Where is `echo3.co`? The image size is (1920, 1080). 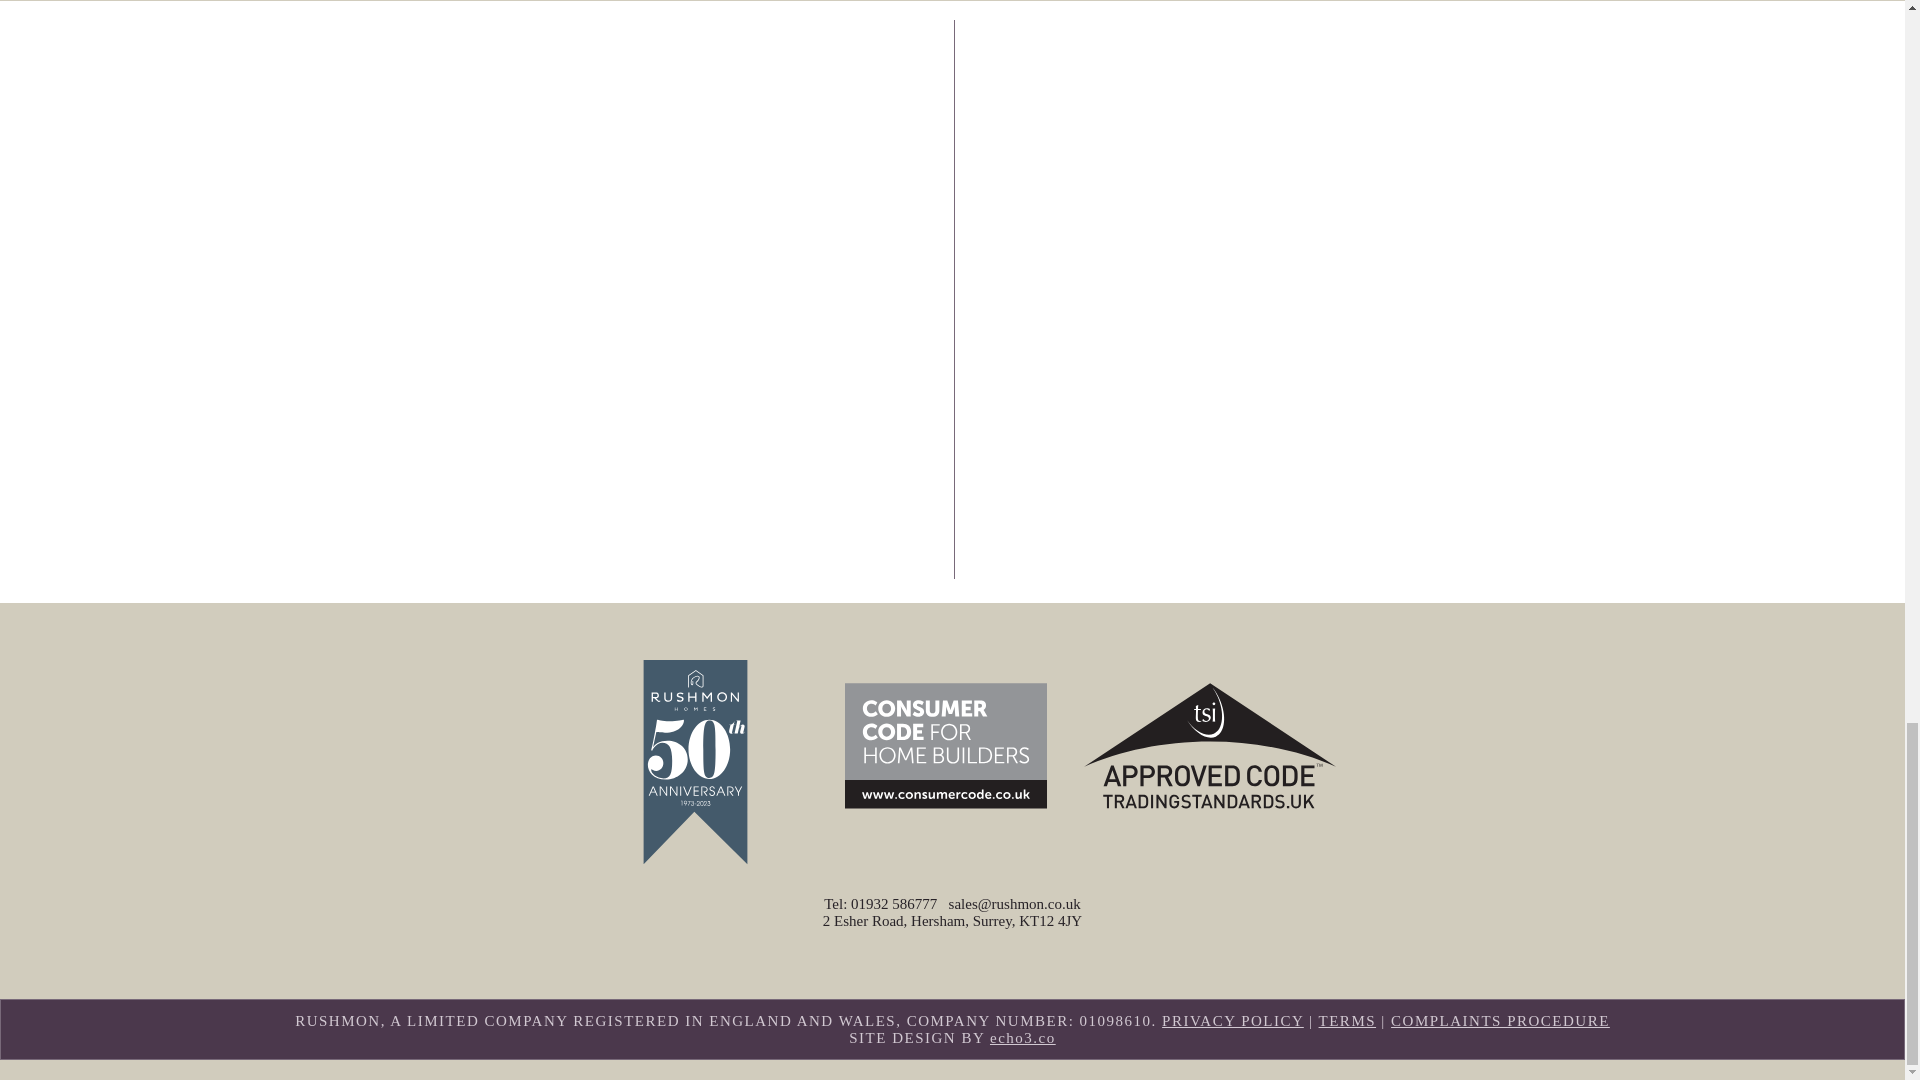
echo3.co is located at coordinates (1023, 1038).